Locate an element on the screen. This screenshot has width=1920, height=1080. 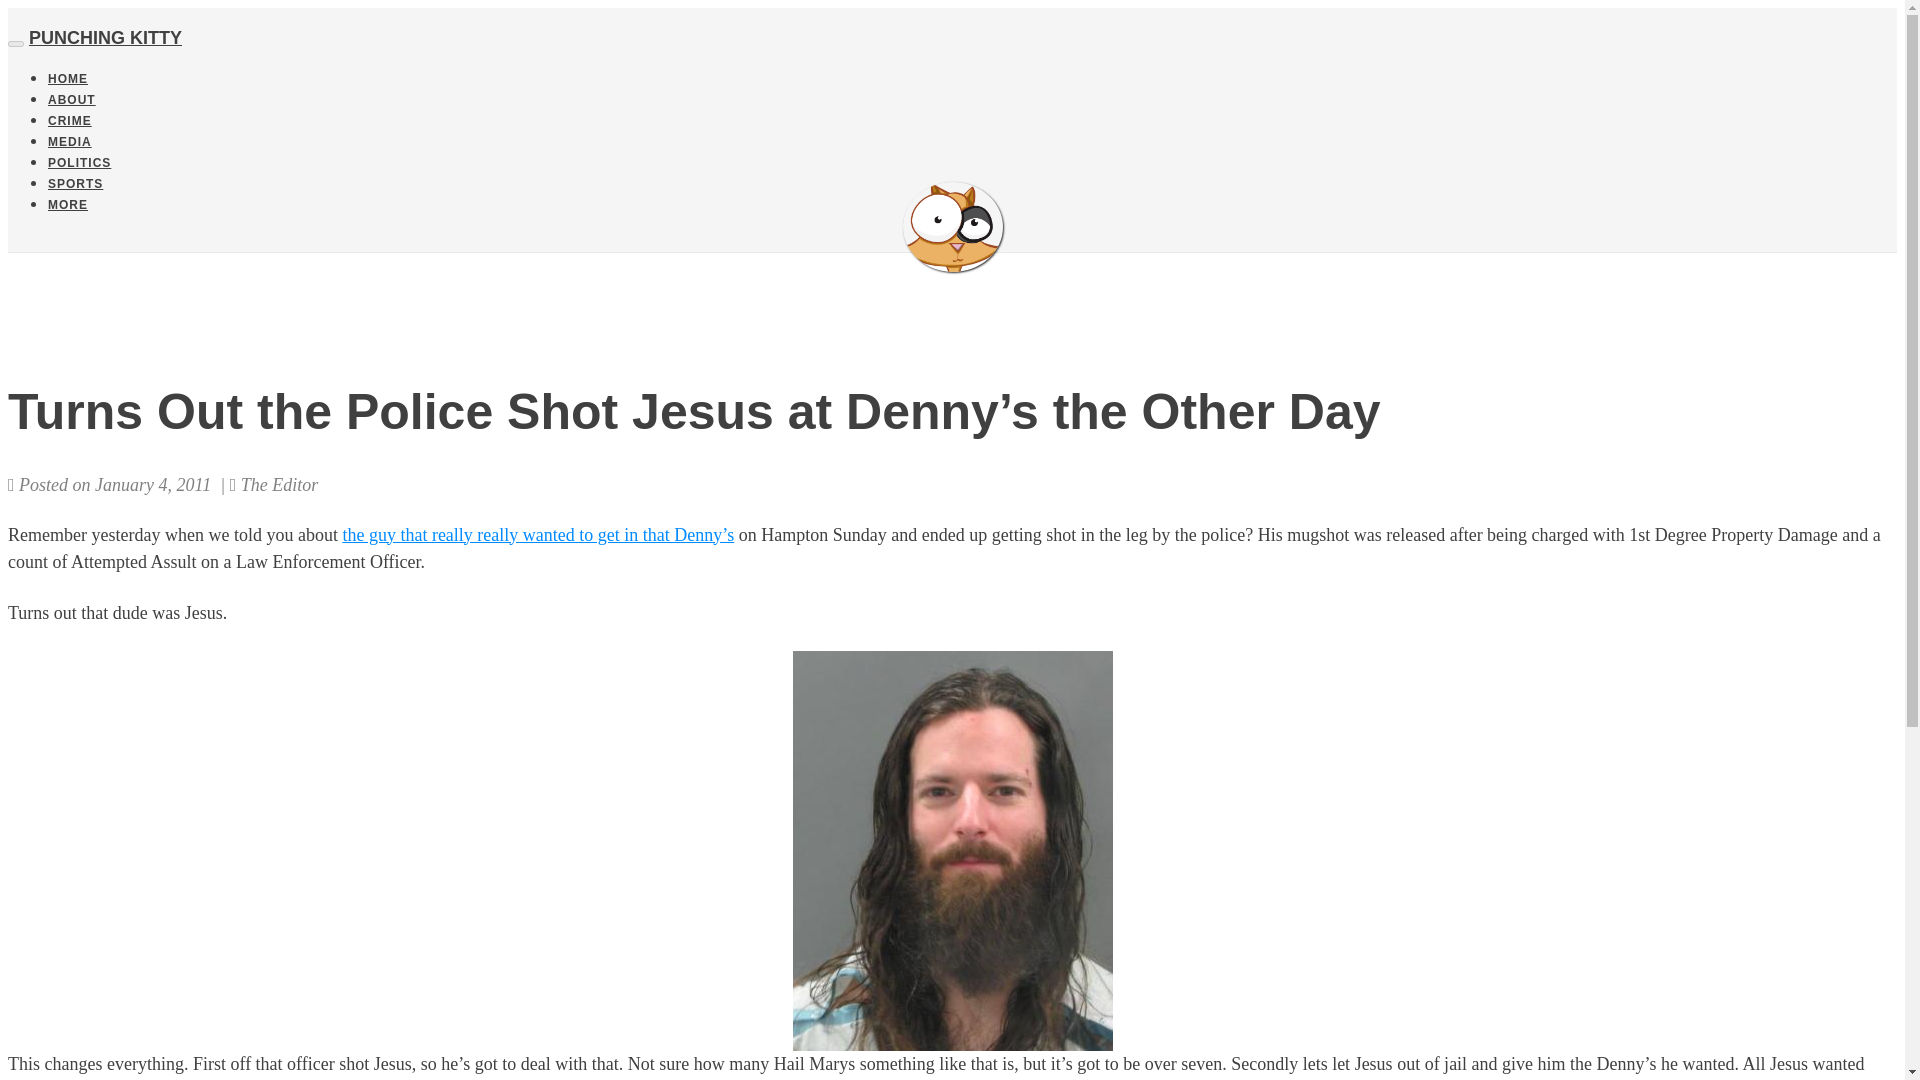
Media is located at coordinates (70, 142).